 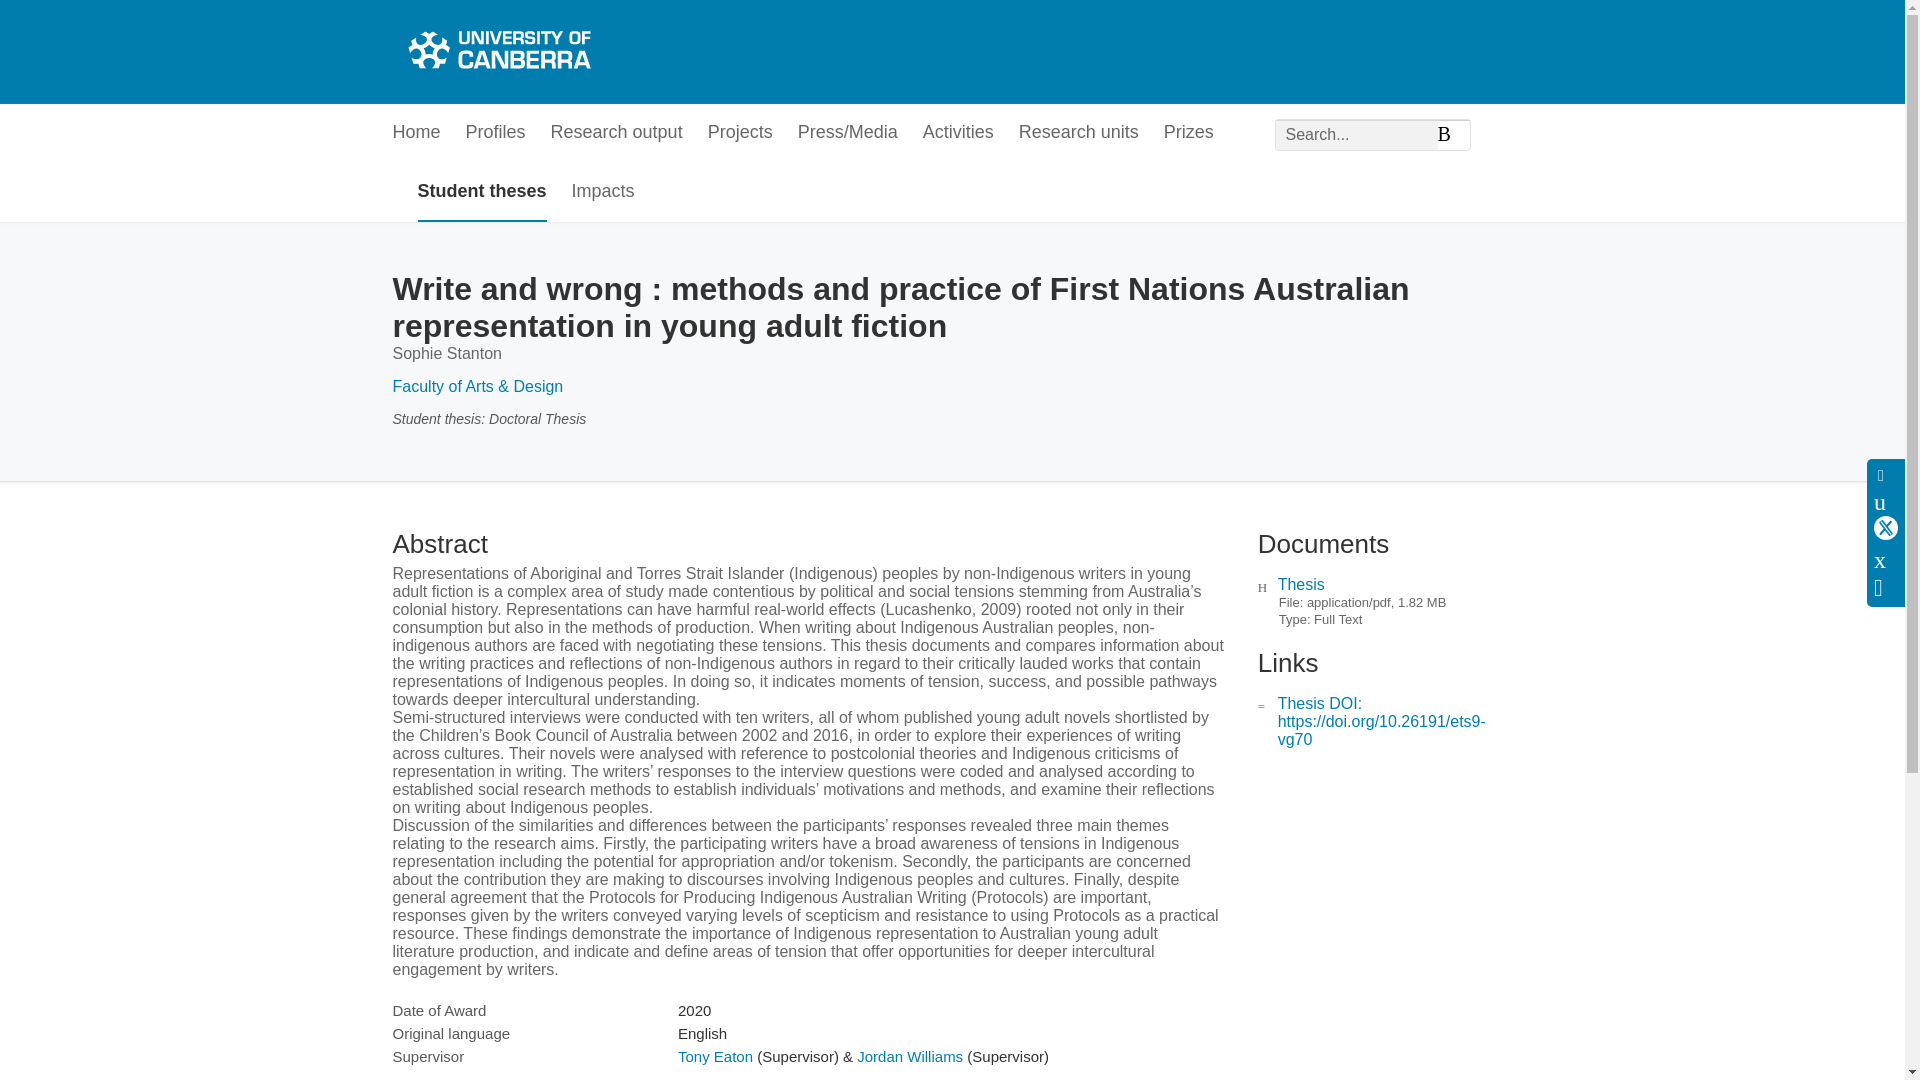 What do you see at coordinates (496, 52) in the screenshot?
I see `University of Canberra Research Portal Home` at bounding box center [496, 52].